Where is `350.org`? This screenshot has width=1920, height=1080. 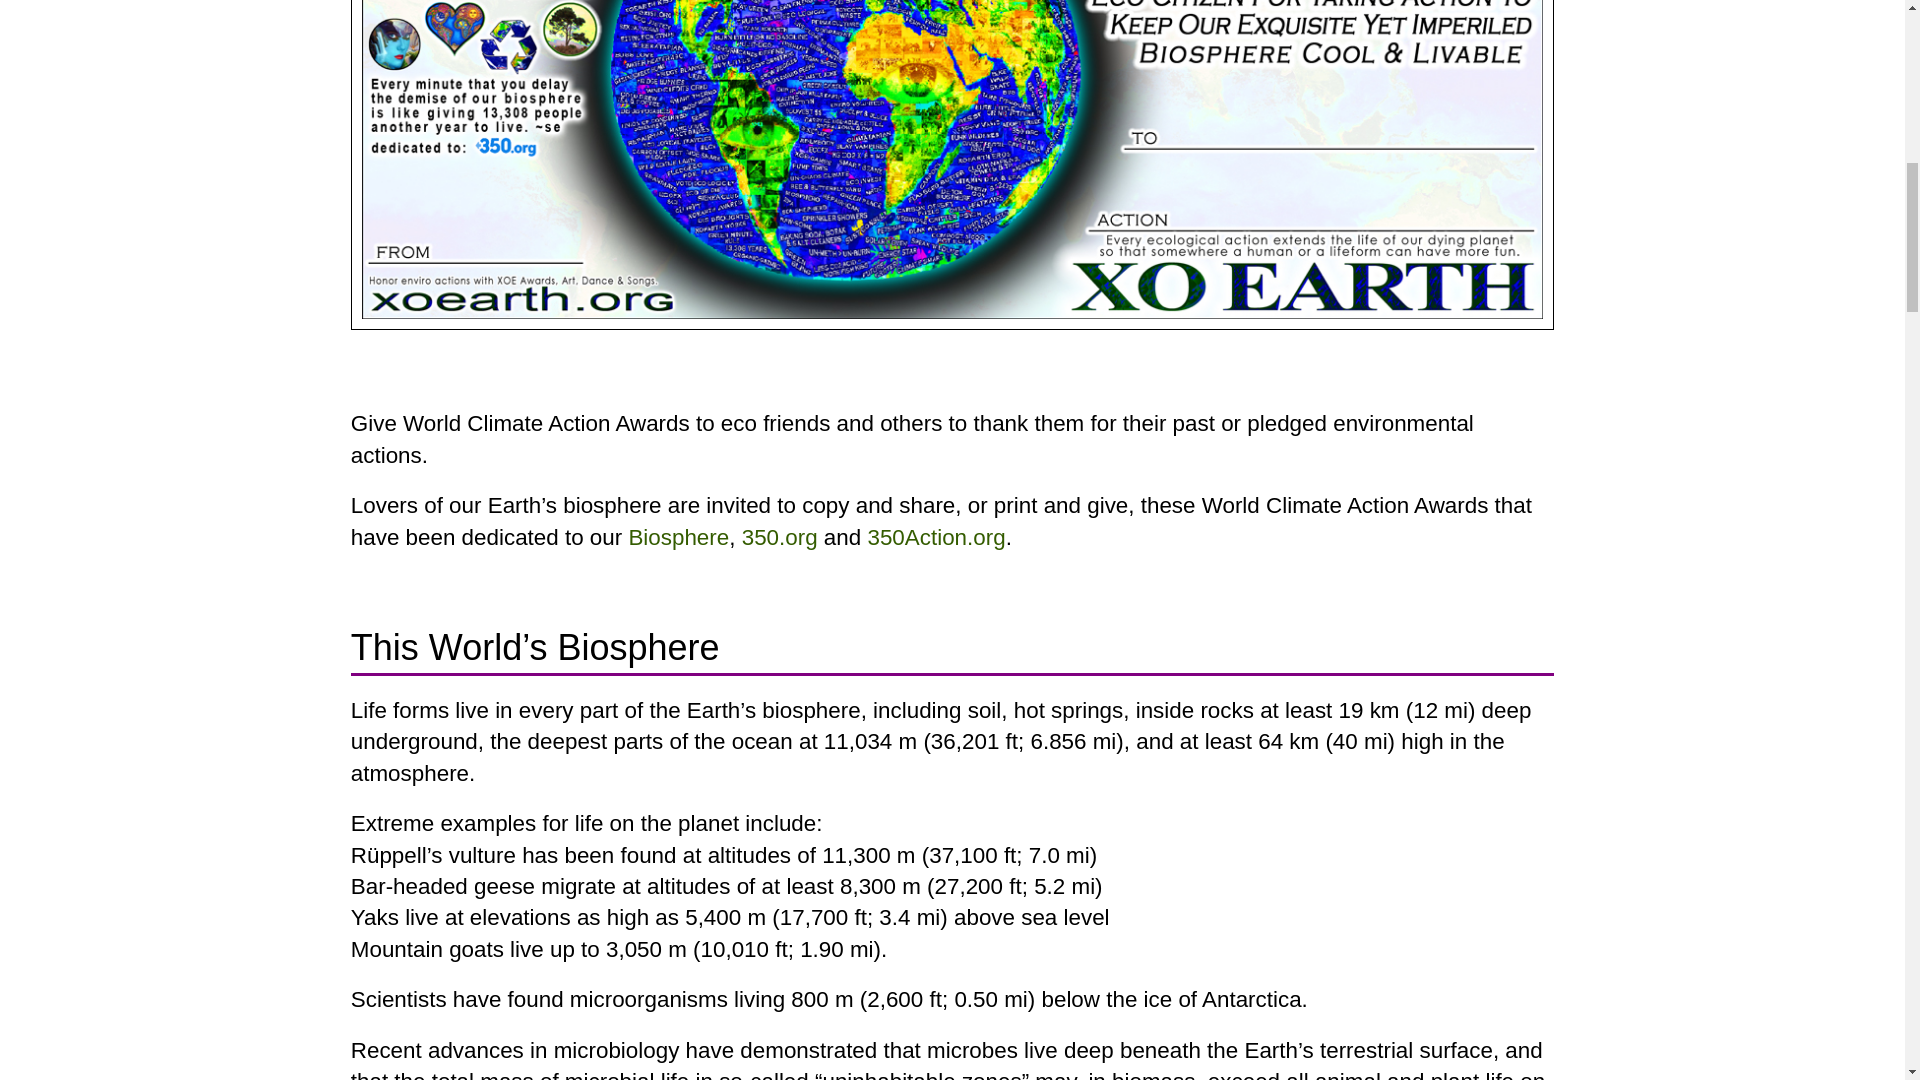
350.org is located at coordinates (779, 536).